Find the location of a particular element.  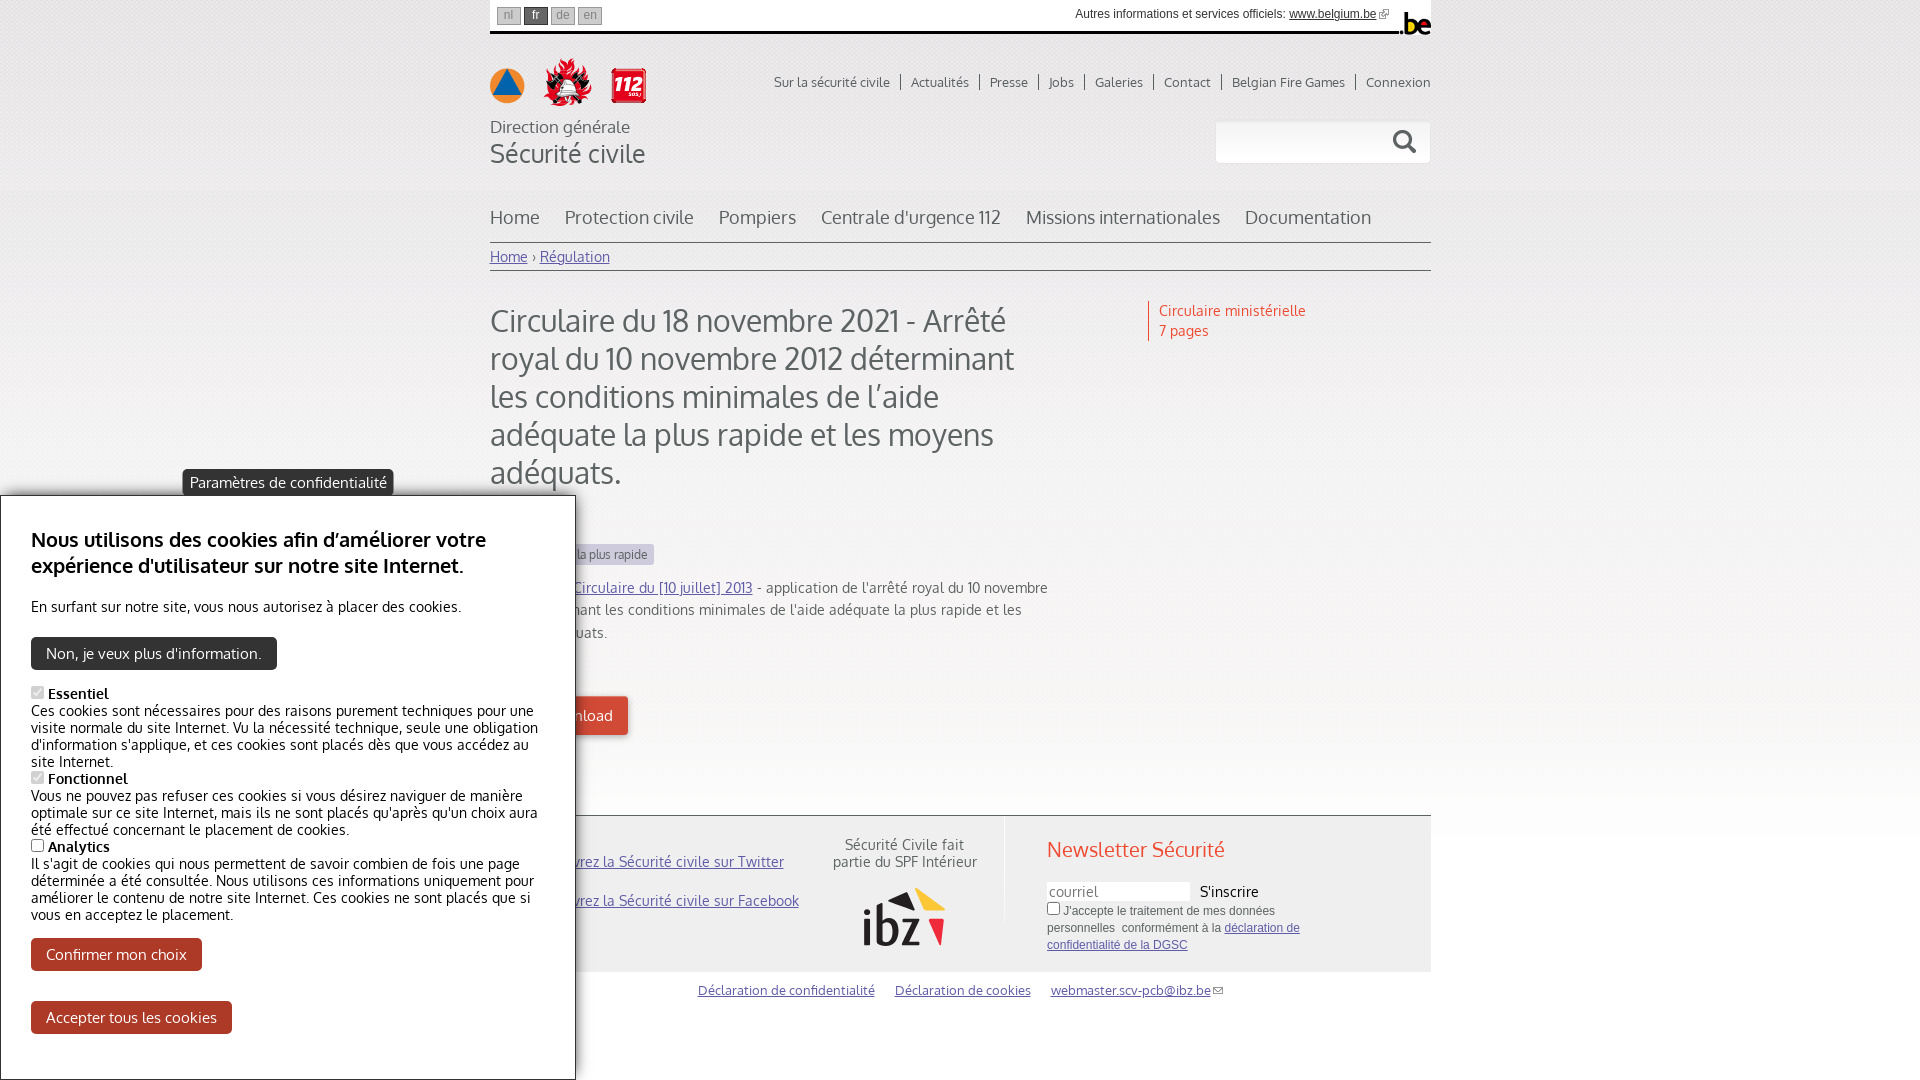

Home is located at coordinates (514, 224).